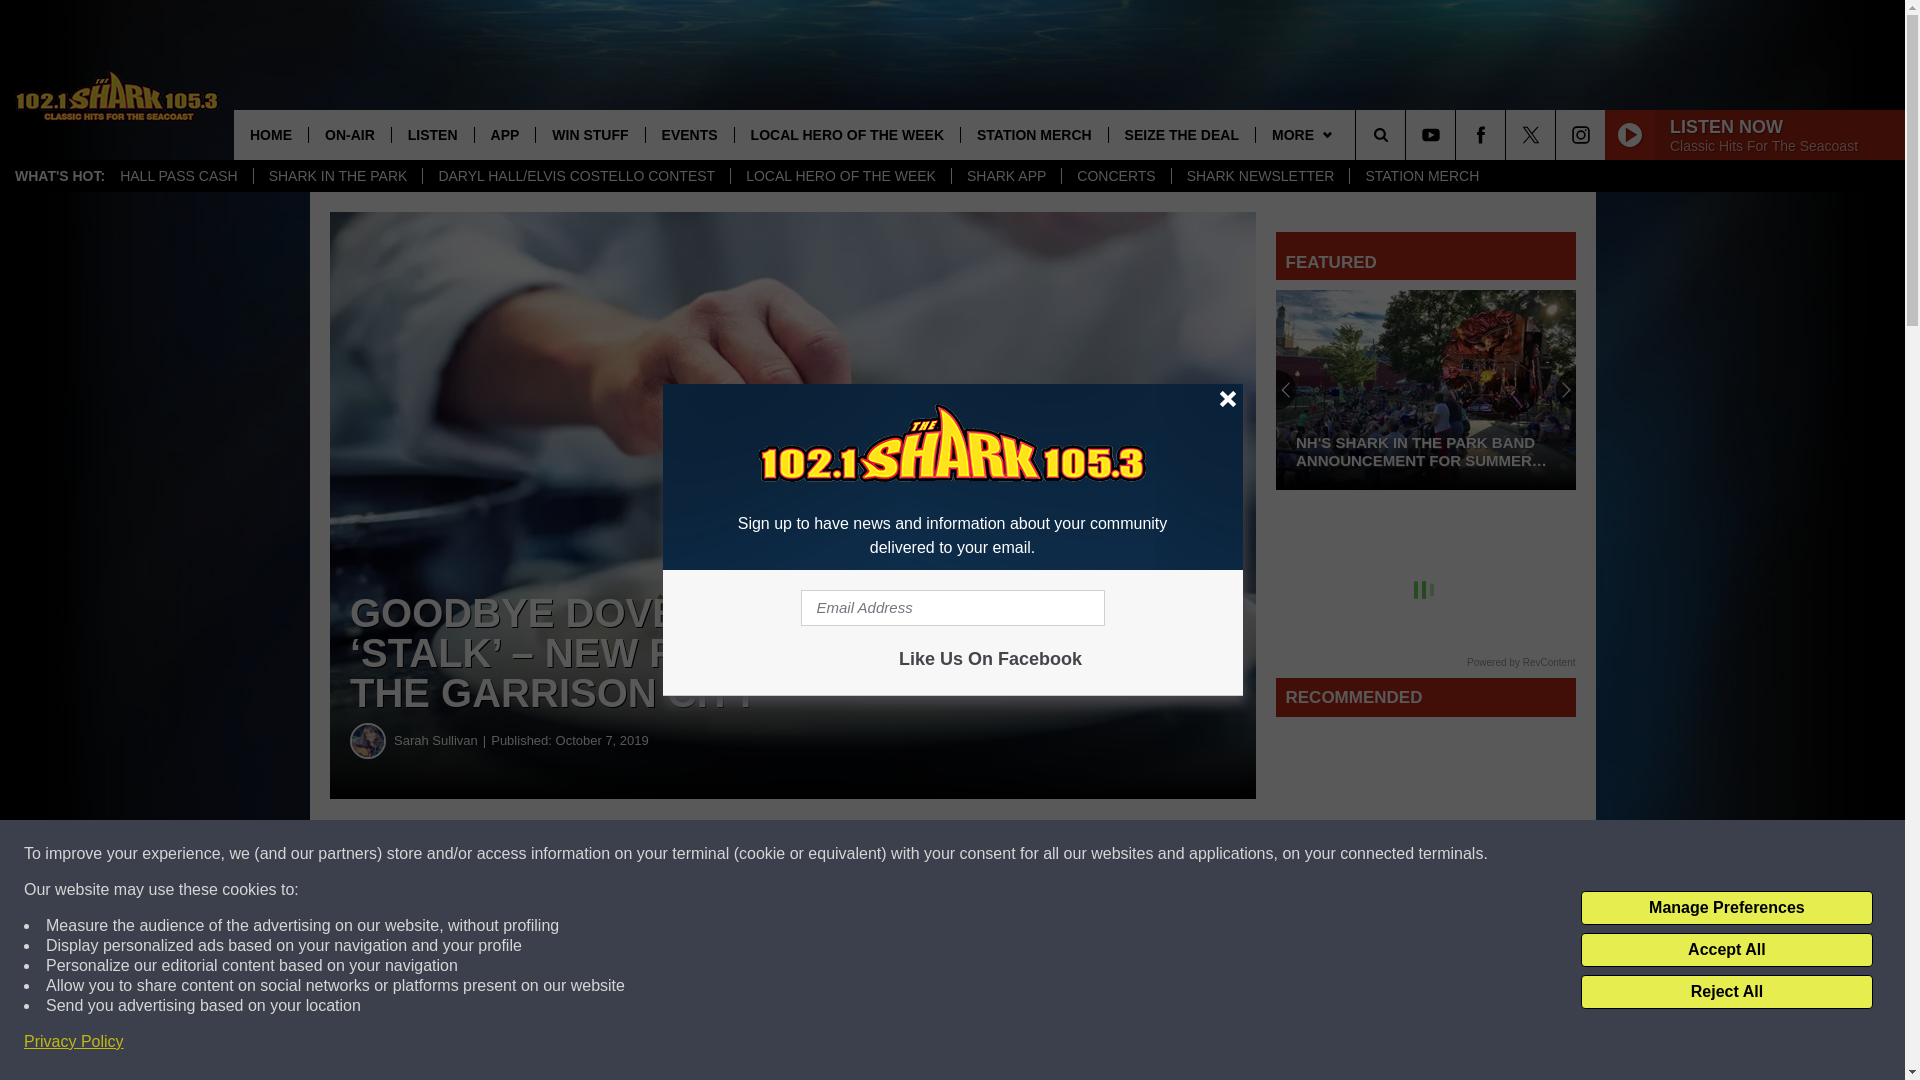  I want to click on LOCAL HERO OF THE WEEK, so click(840, 176).